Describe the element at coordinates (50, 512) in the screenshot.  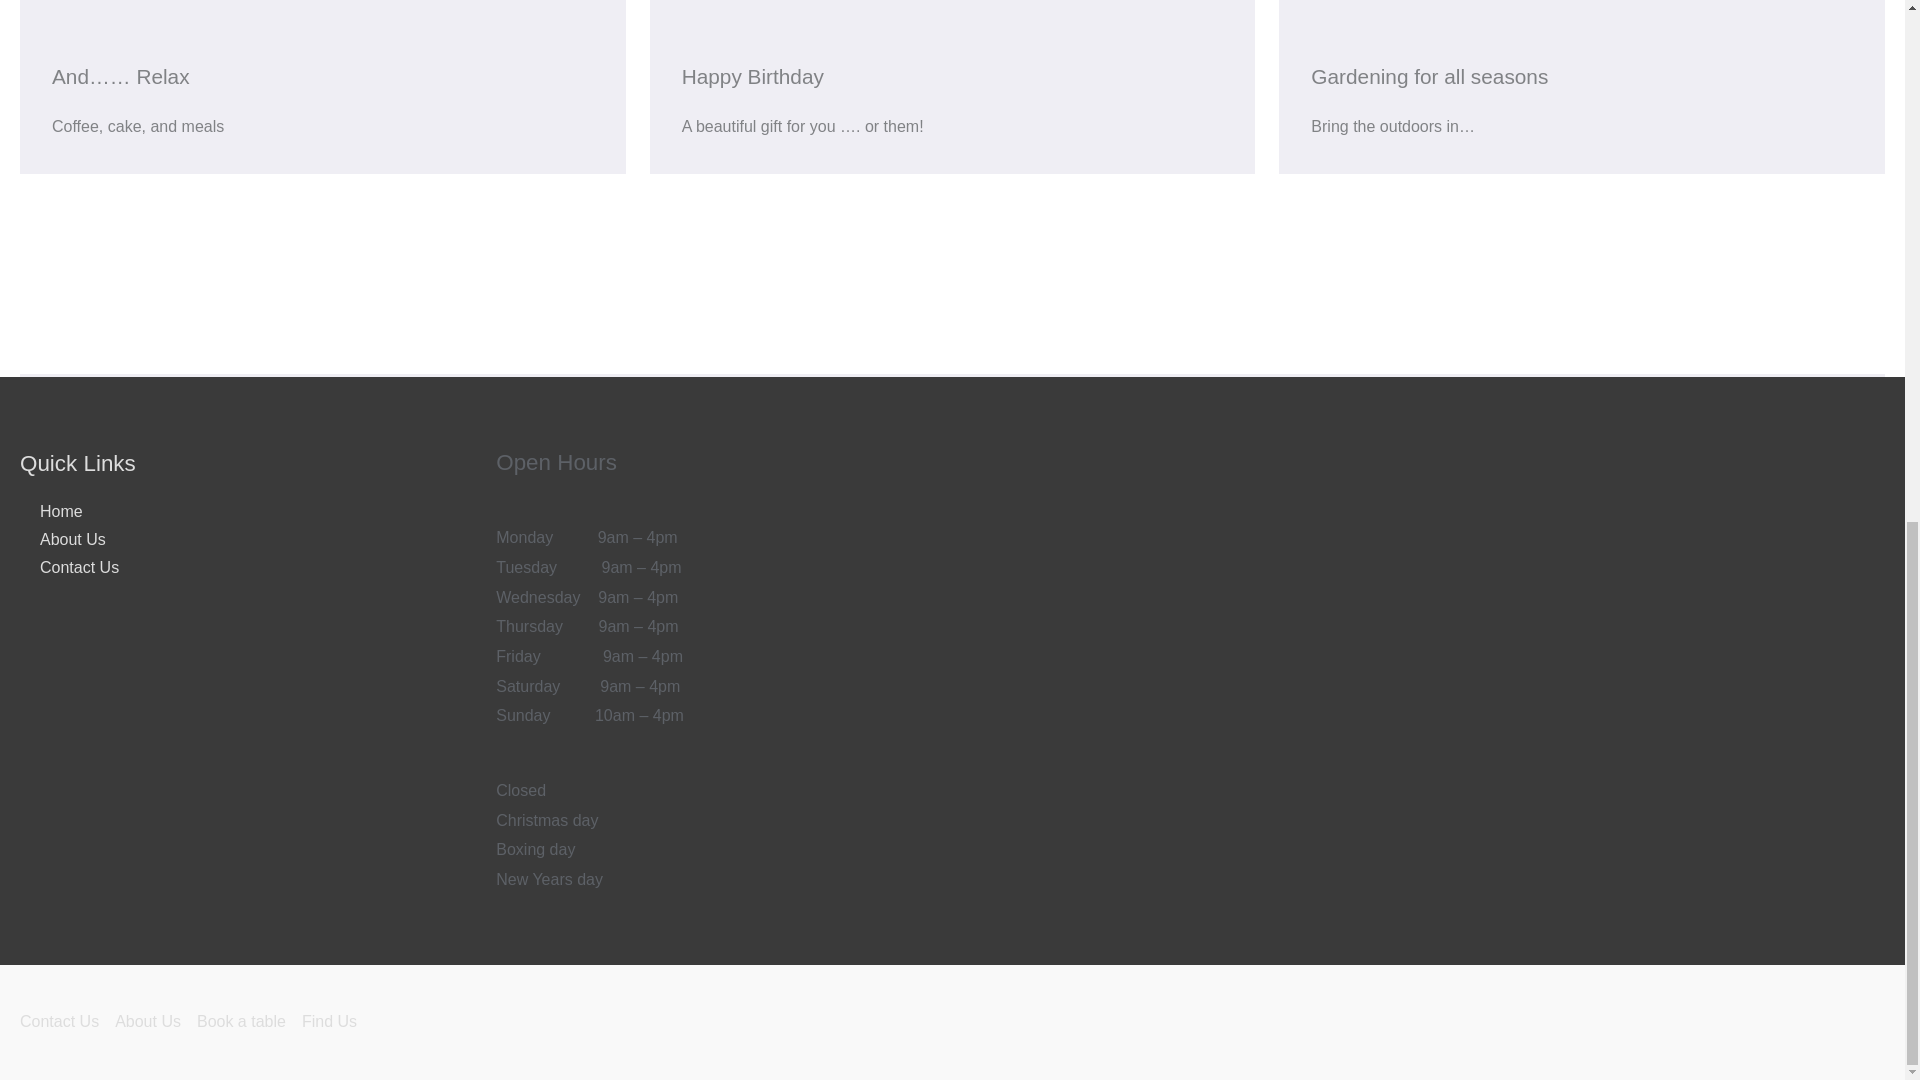
I see `Home` at that location.